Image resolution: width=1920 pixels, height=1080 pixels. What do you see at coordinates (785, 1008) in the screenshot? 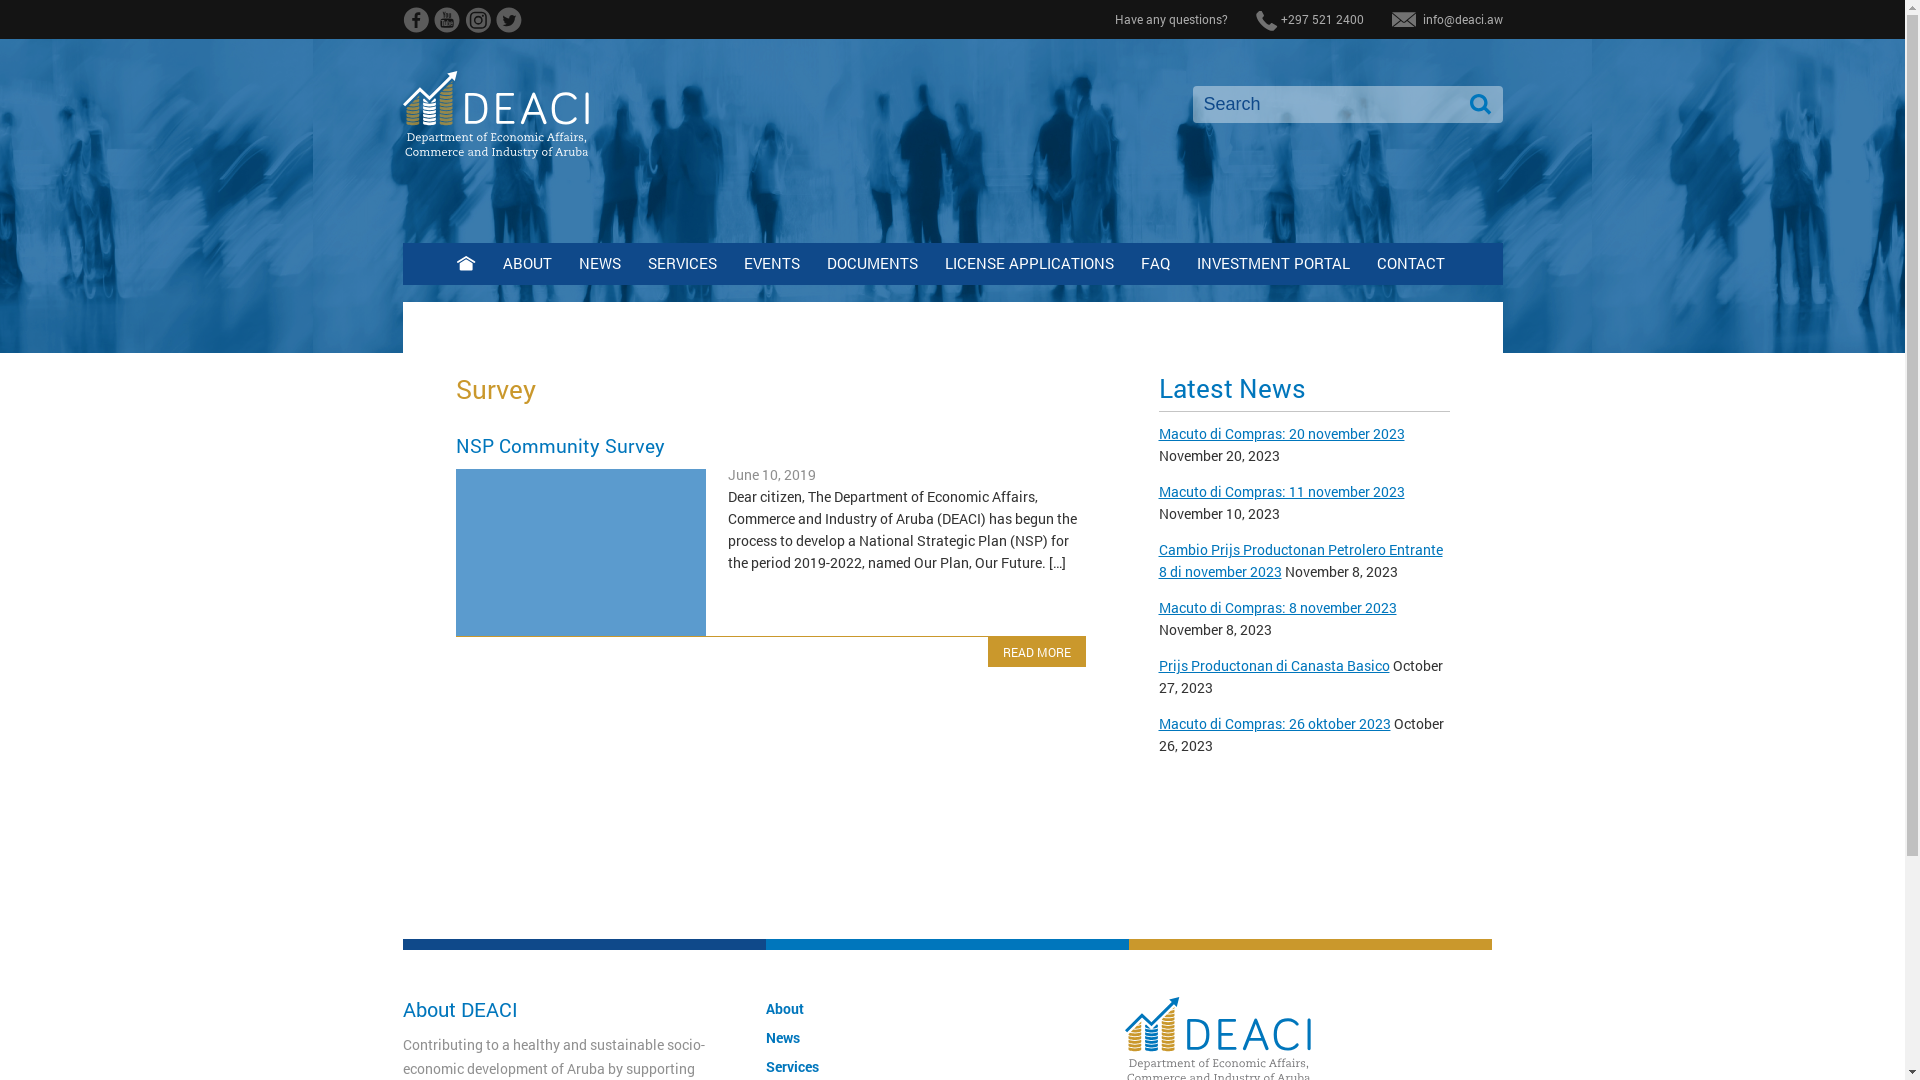
I see `About` at bounding box center [785, 1008].